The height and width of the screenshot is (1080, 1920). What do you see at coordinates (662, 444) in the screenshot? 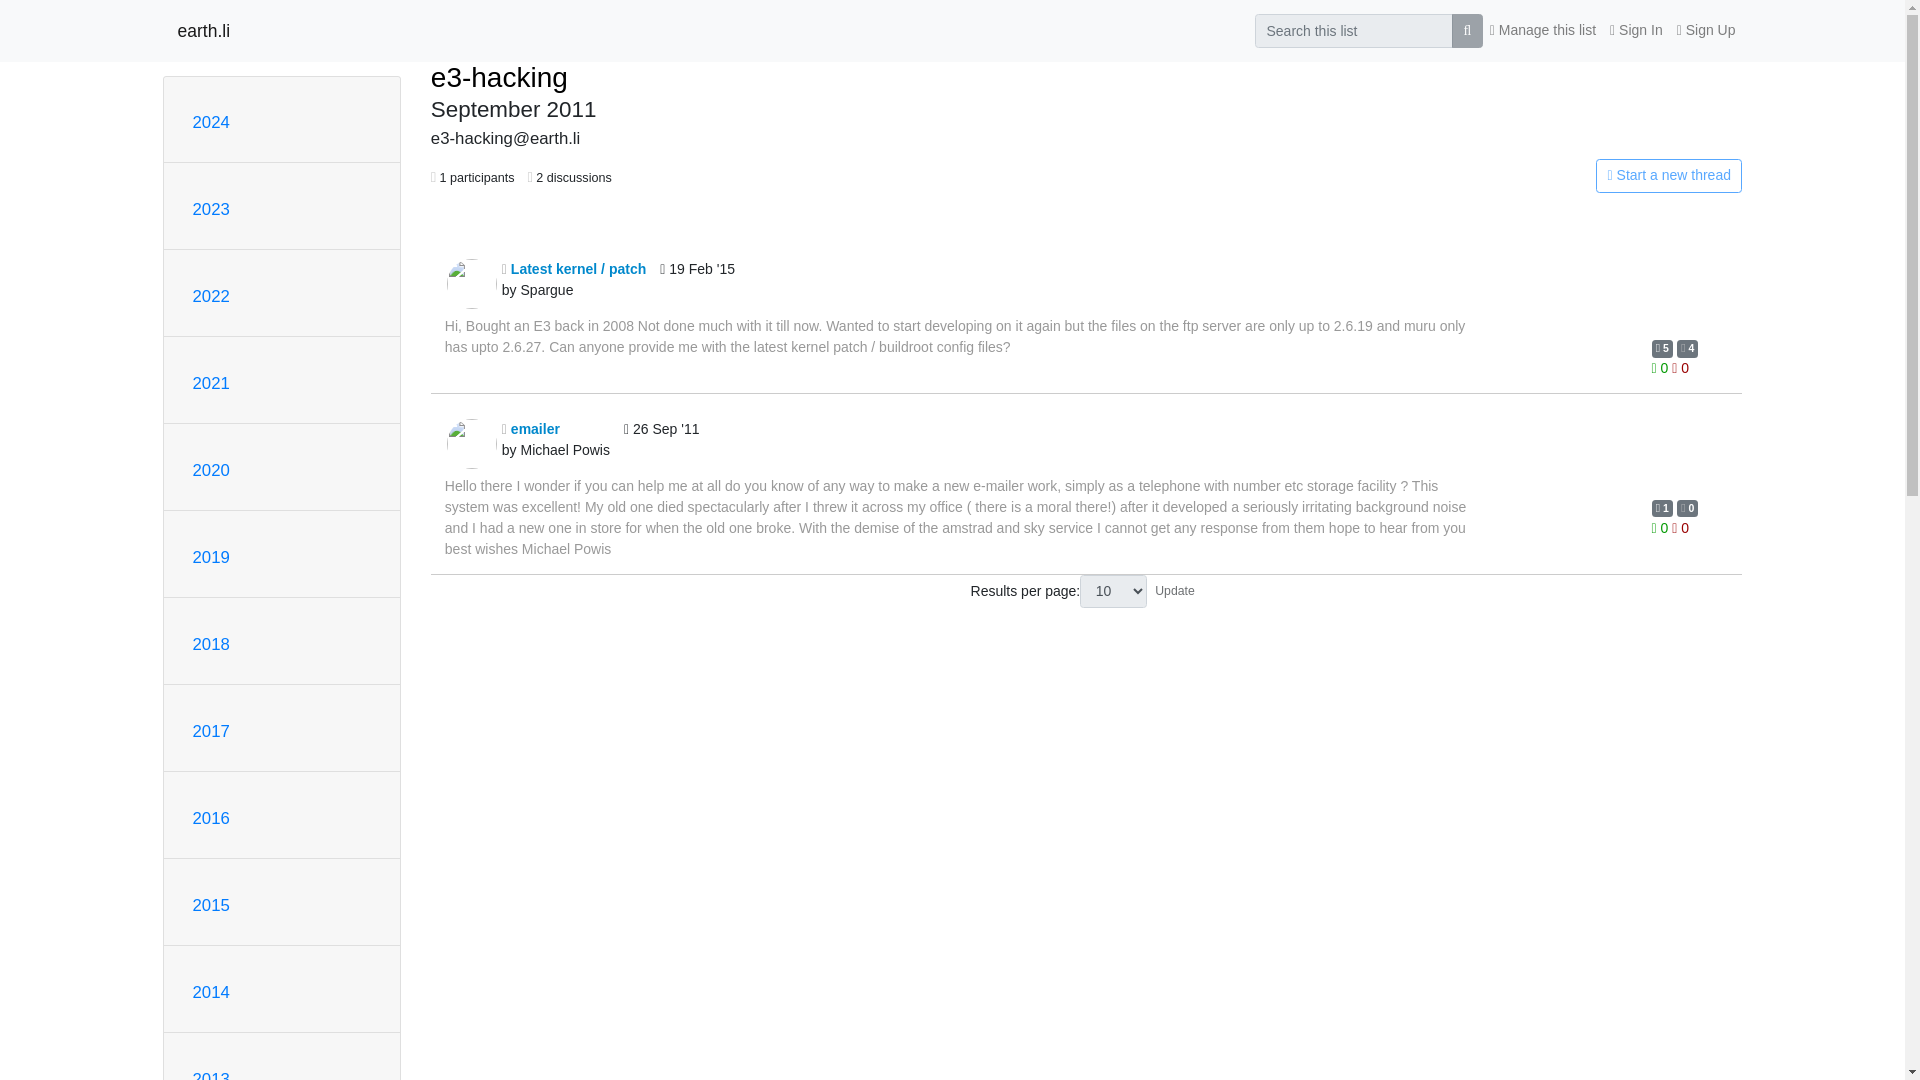
I see `Monday, 26 September 2011 10:46:40` at bounding box center [662, 444].